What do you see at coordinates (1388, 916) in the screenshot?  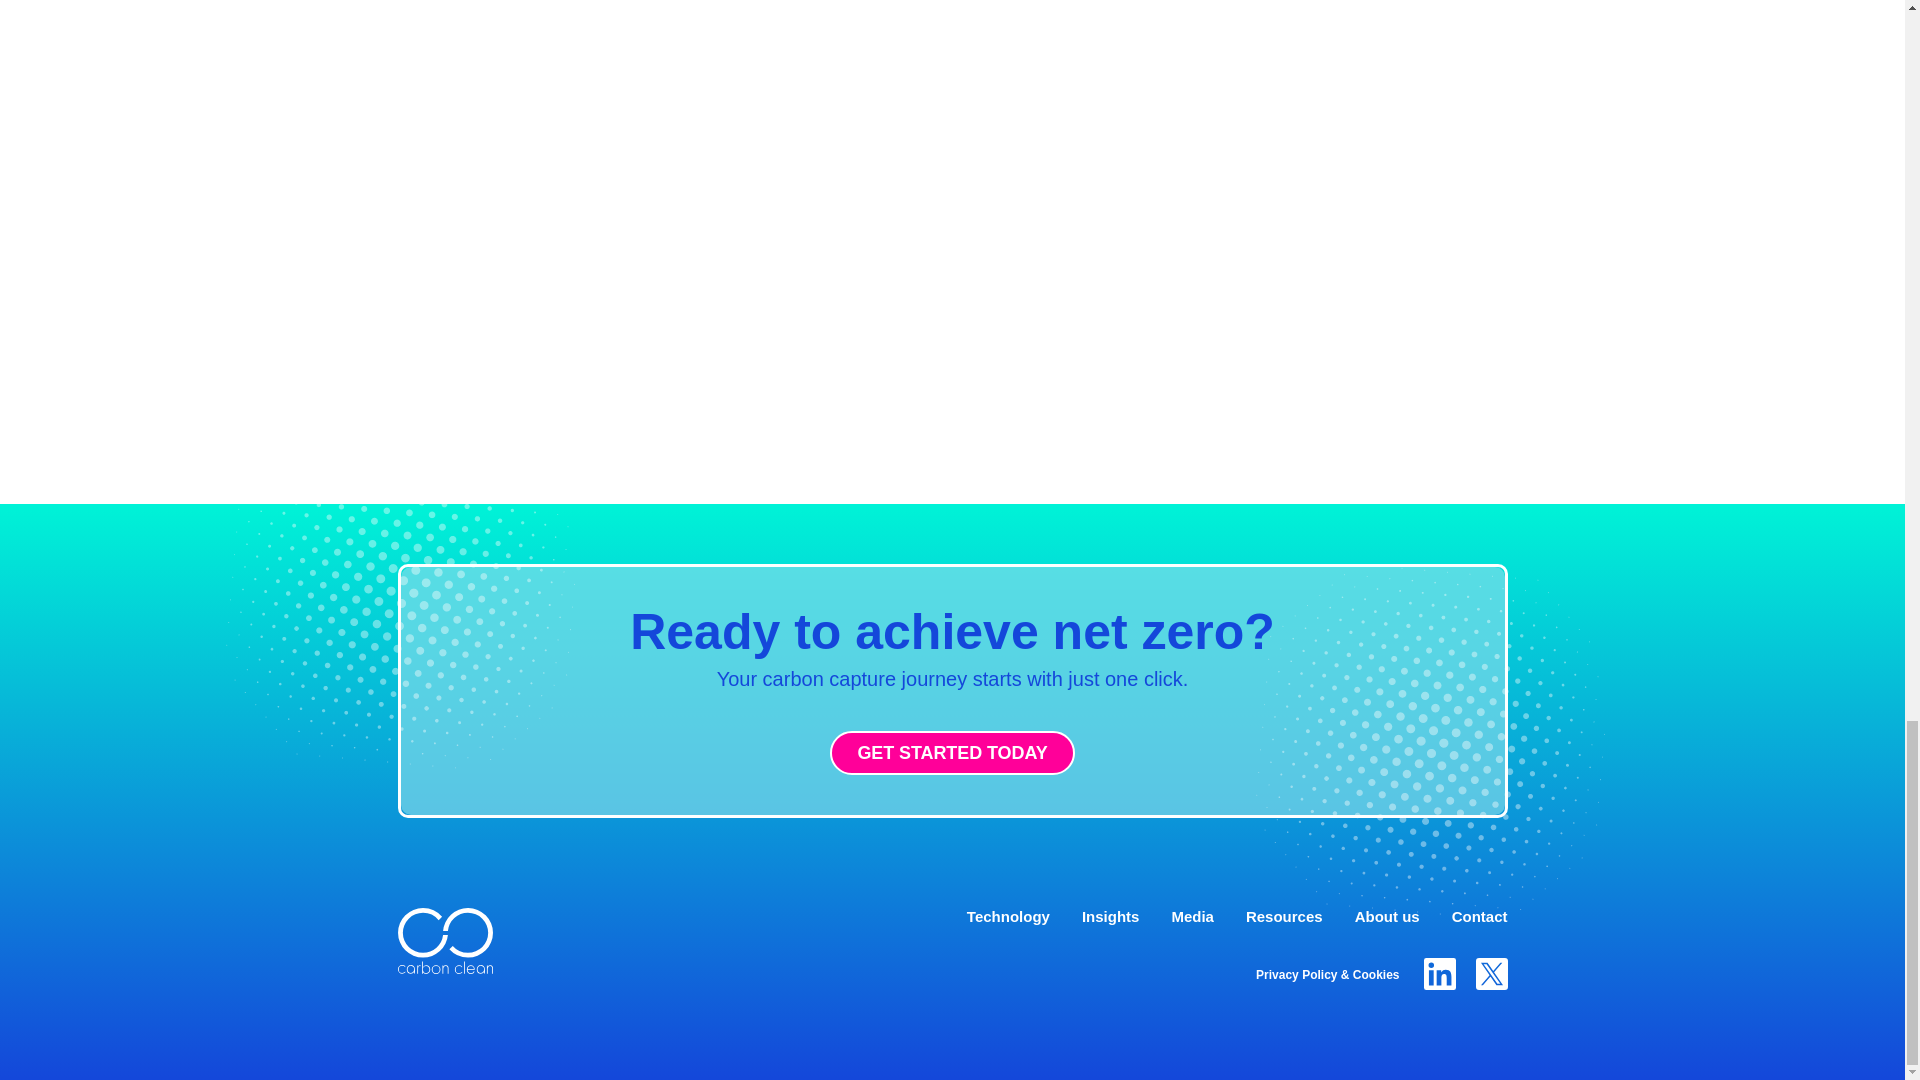 I see `About us` at bounding box center [1388, 916].